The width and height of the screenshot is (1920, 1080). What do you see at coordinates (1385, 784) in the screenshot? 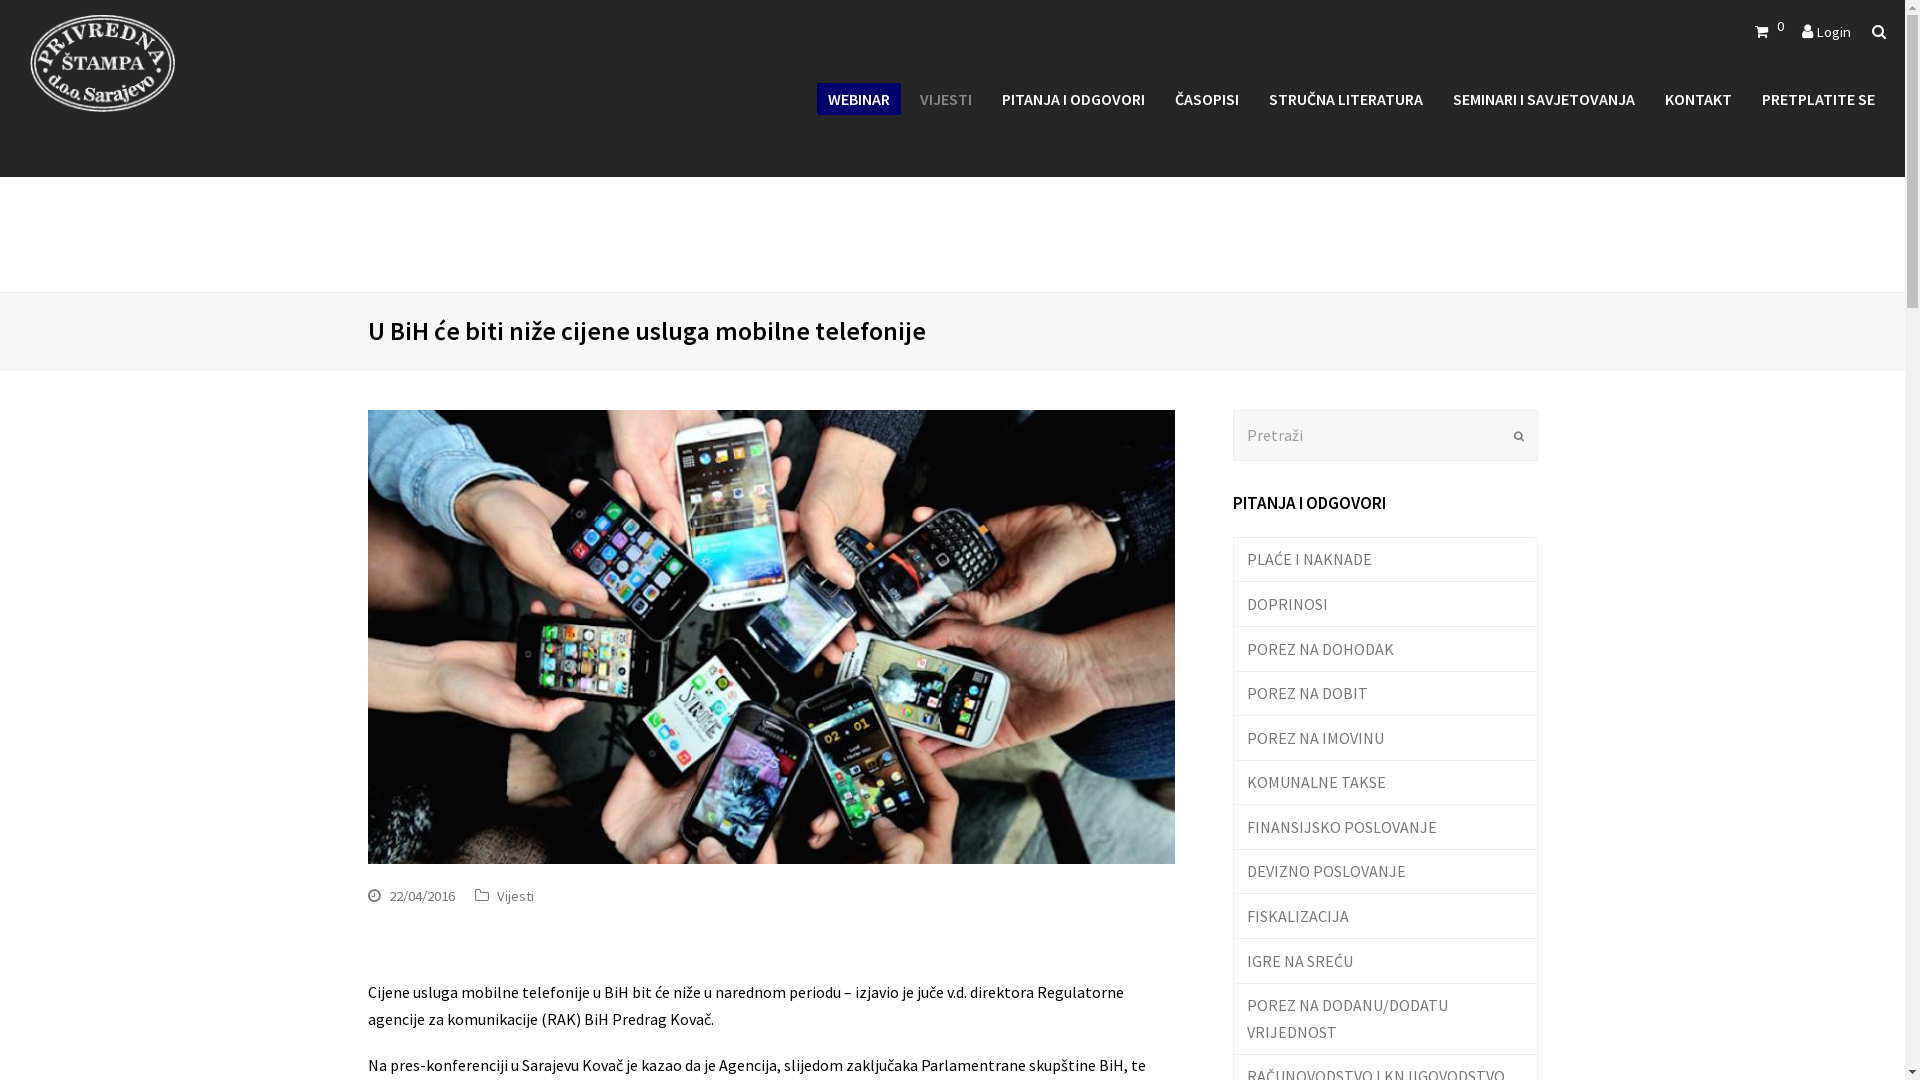
I see `KOMUNALNE TAKSE` at bounding box center [1385, 784].